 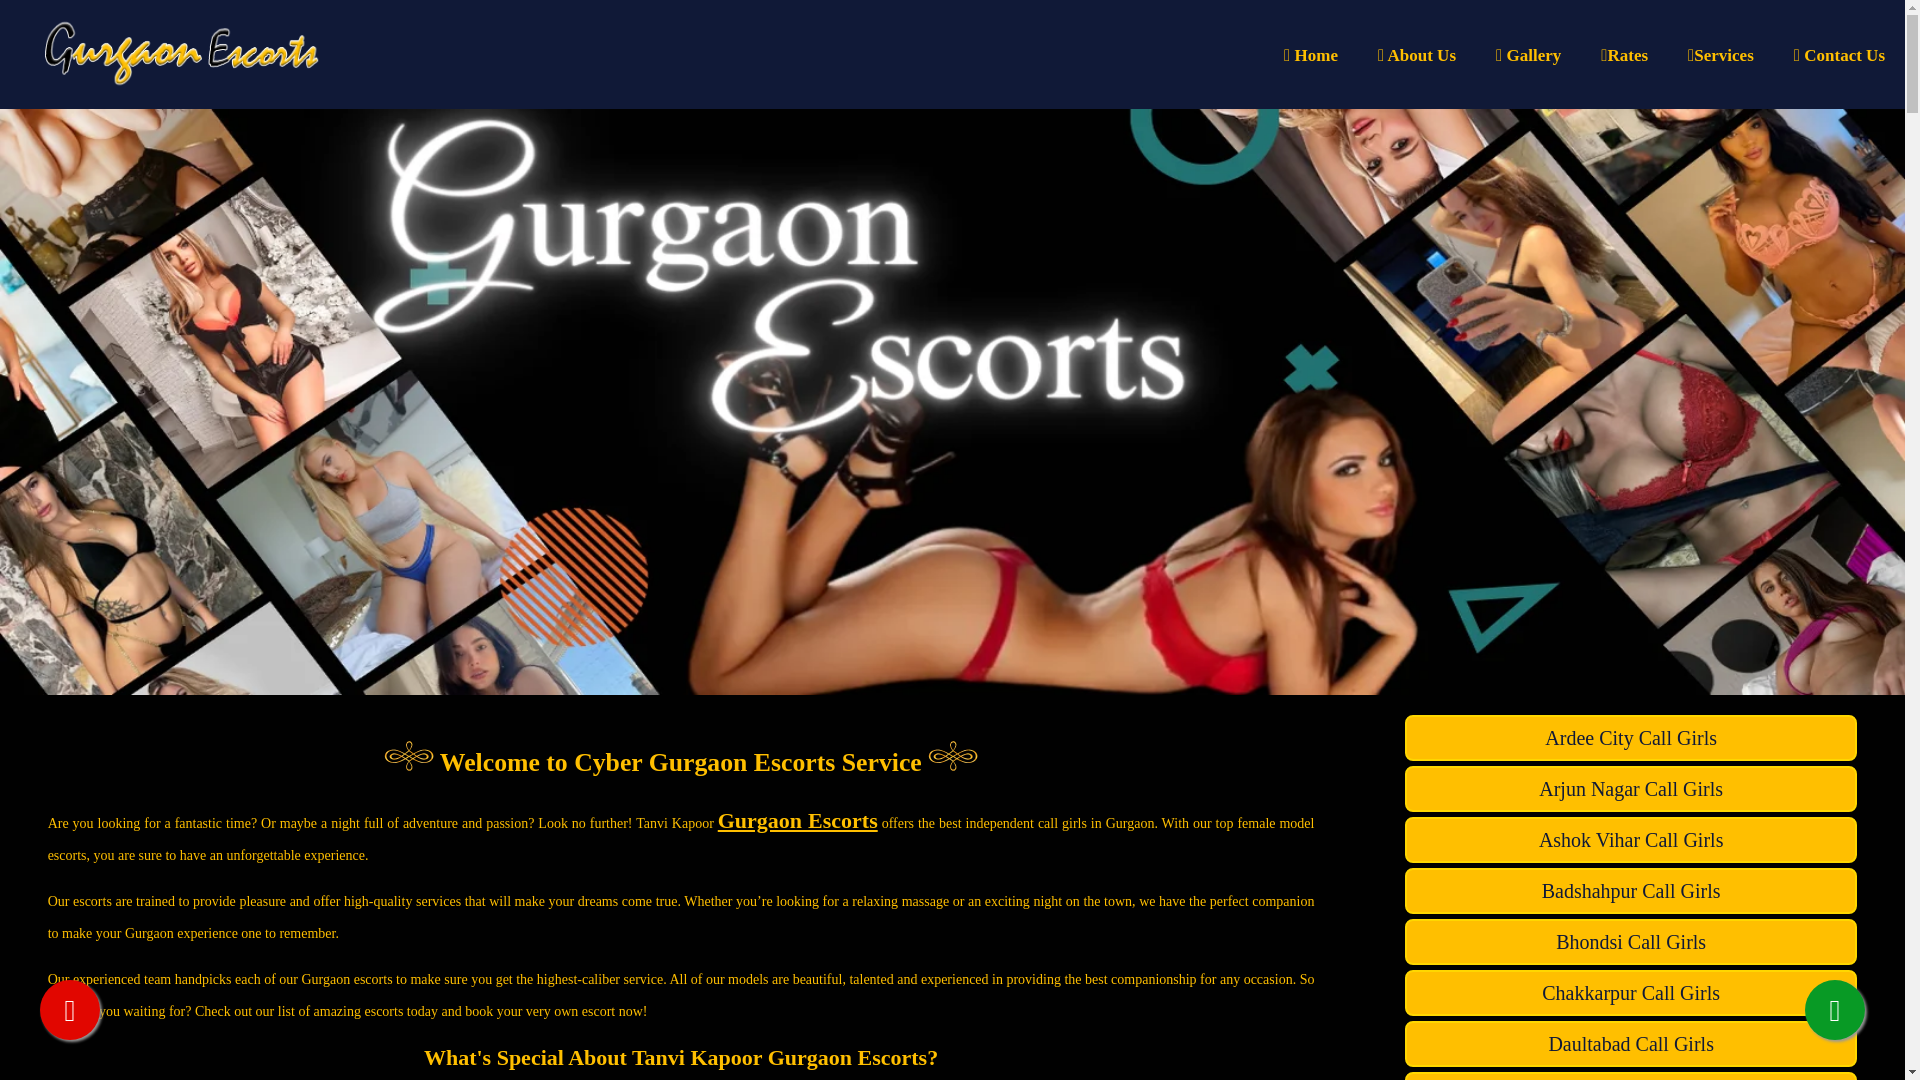 I want to click on Rates, so click(x=1624, y=56).